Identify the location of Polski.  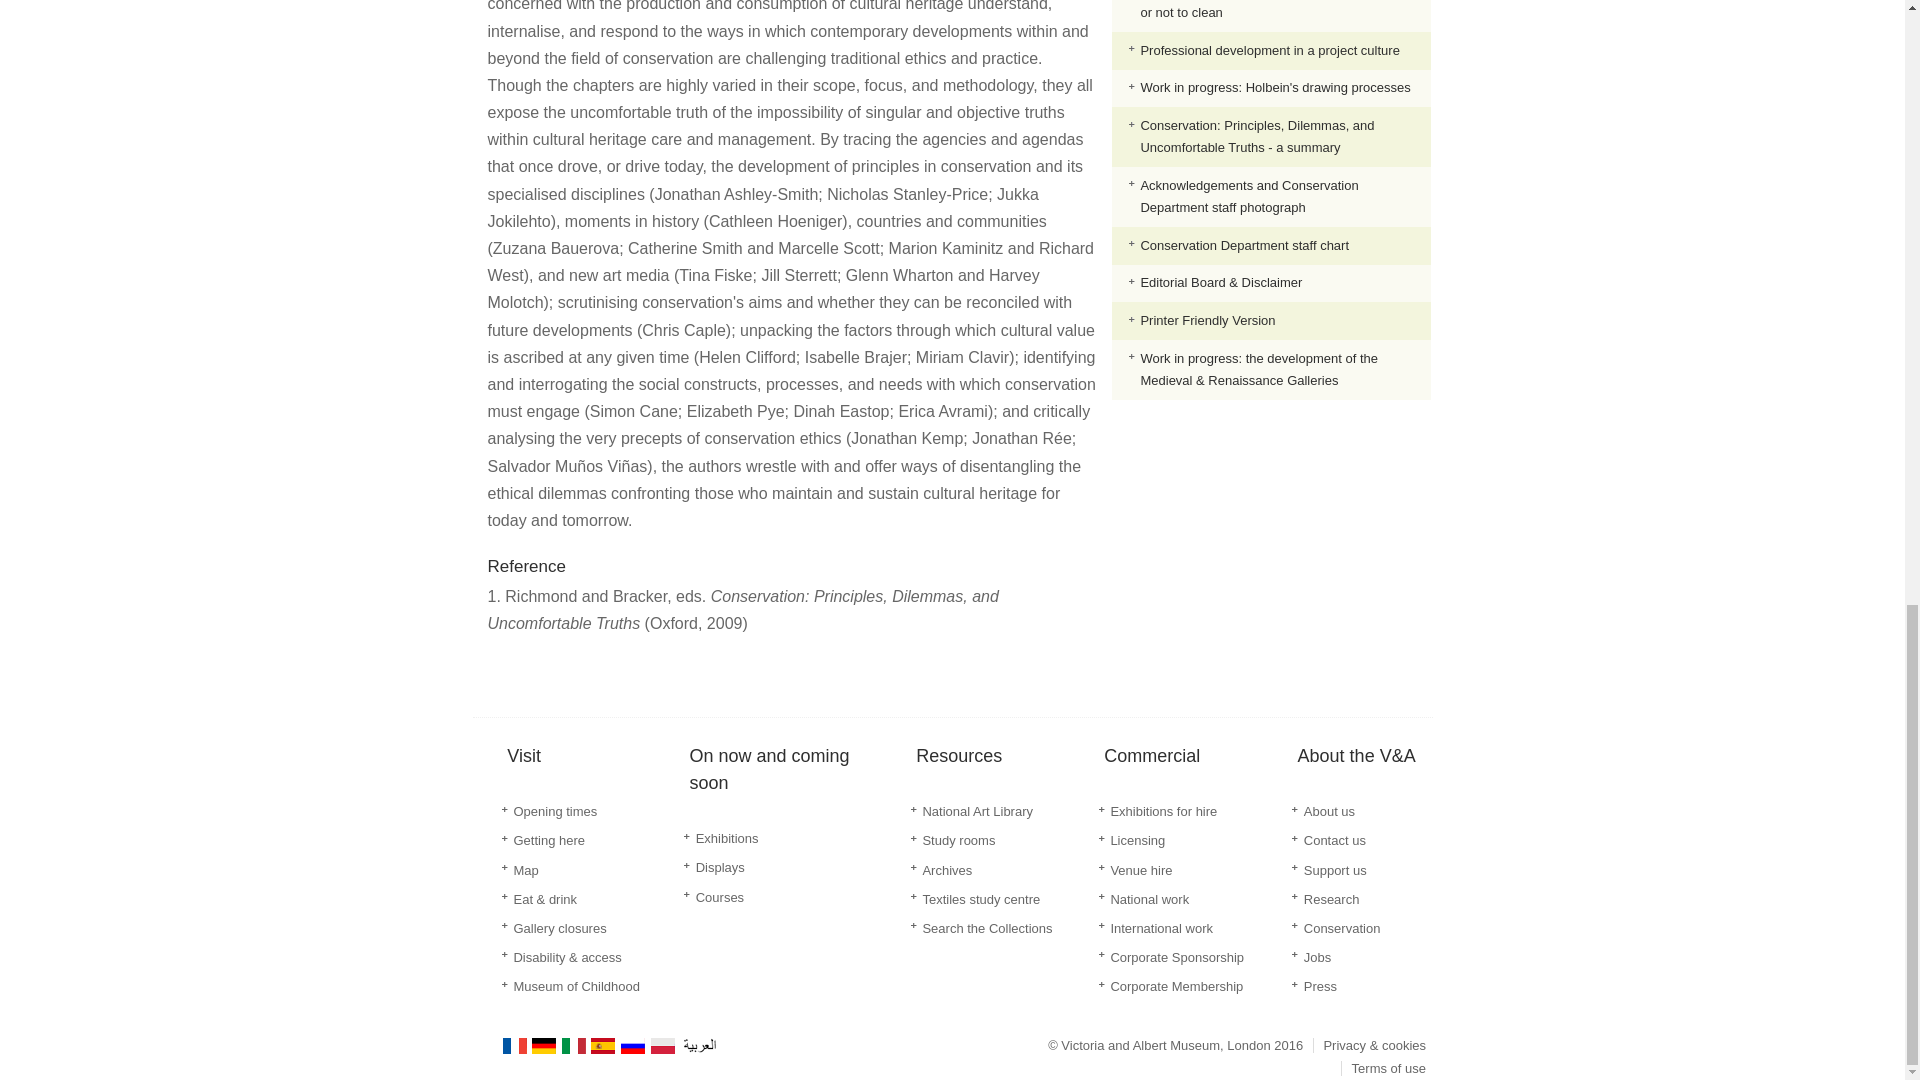
(664, 1046).